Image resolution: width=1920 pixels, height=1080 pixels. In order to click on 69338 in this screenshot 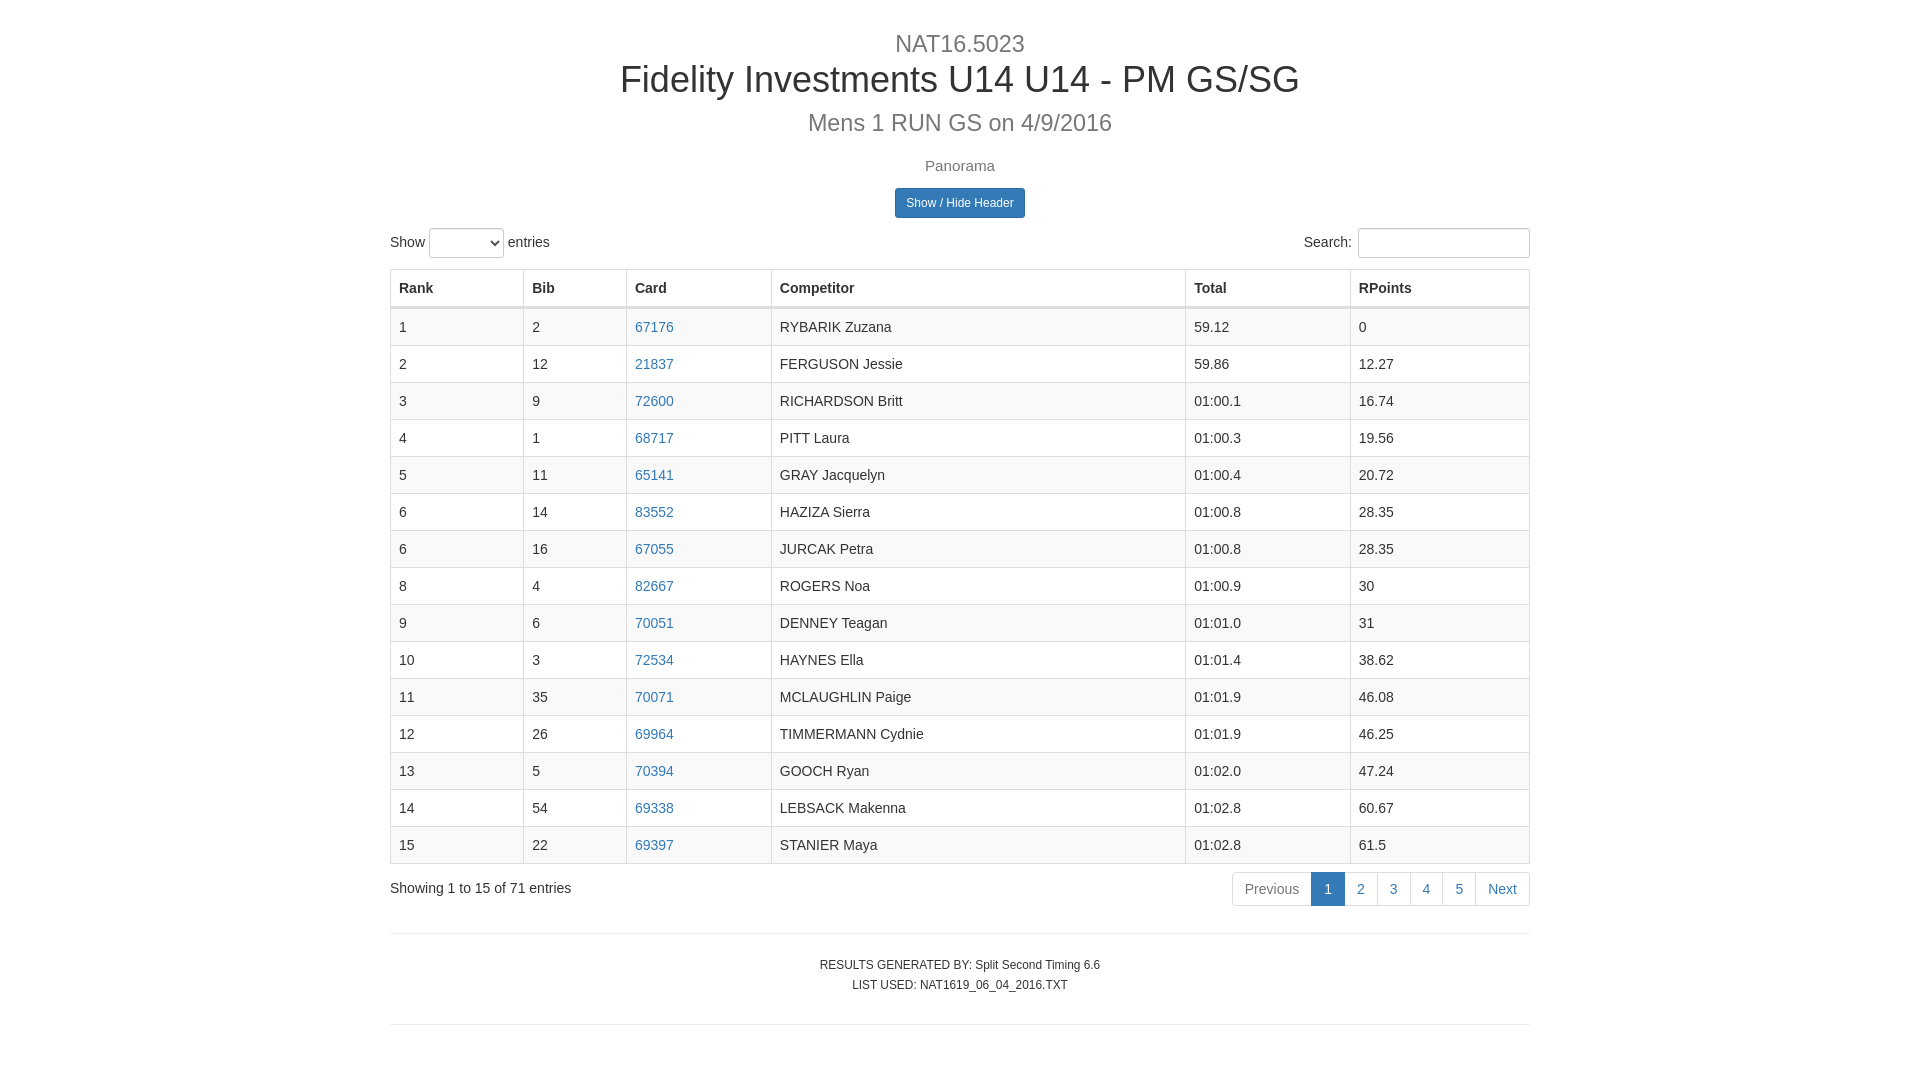, I will do `click(654, 808)`.